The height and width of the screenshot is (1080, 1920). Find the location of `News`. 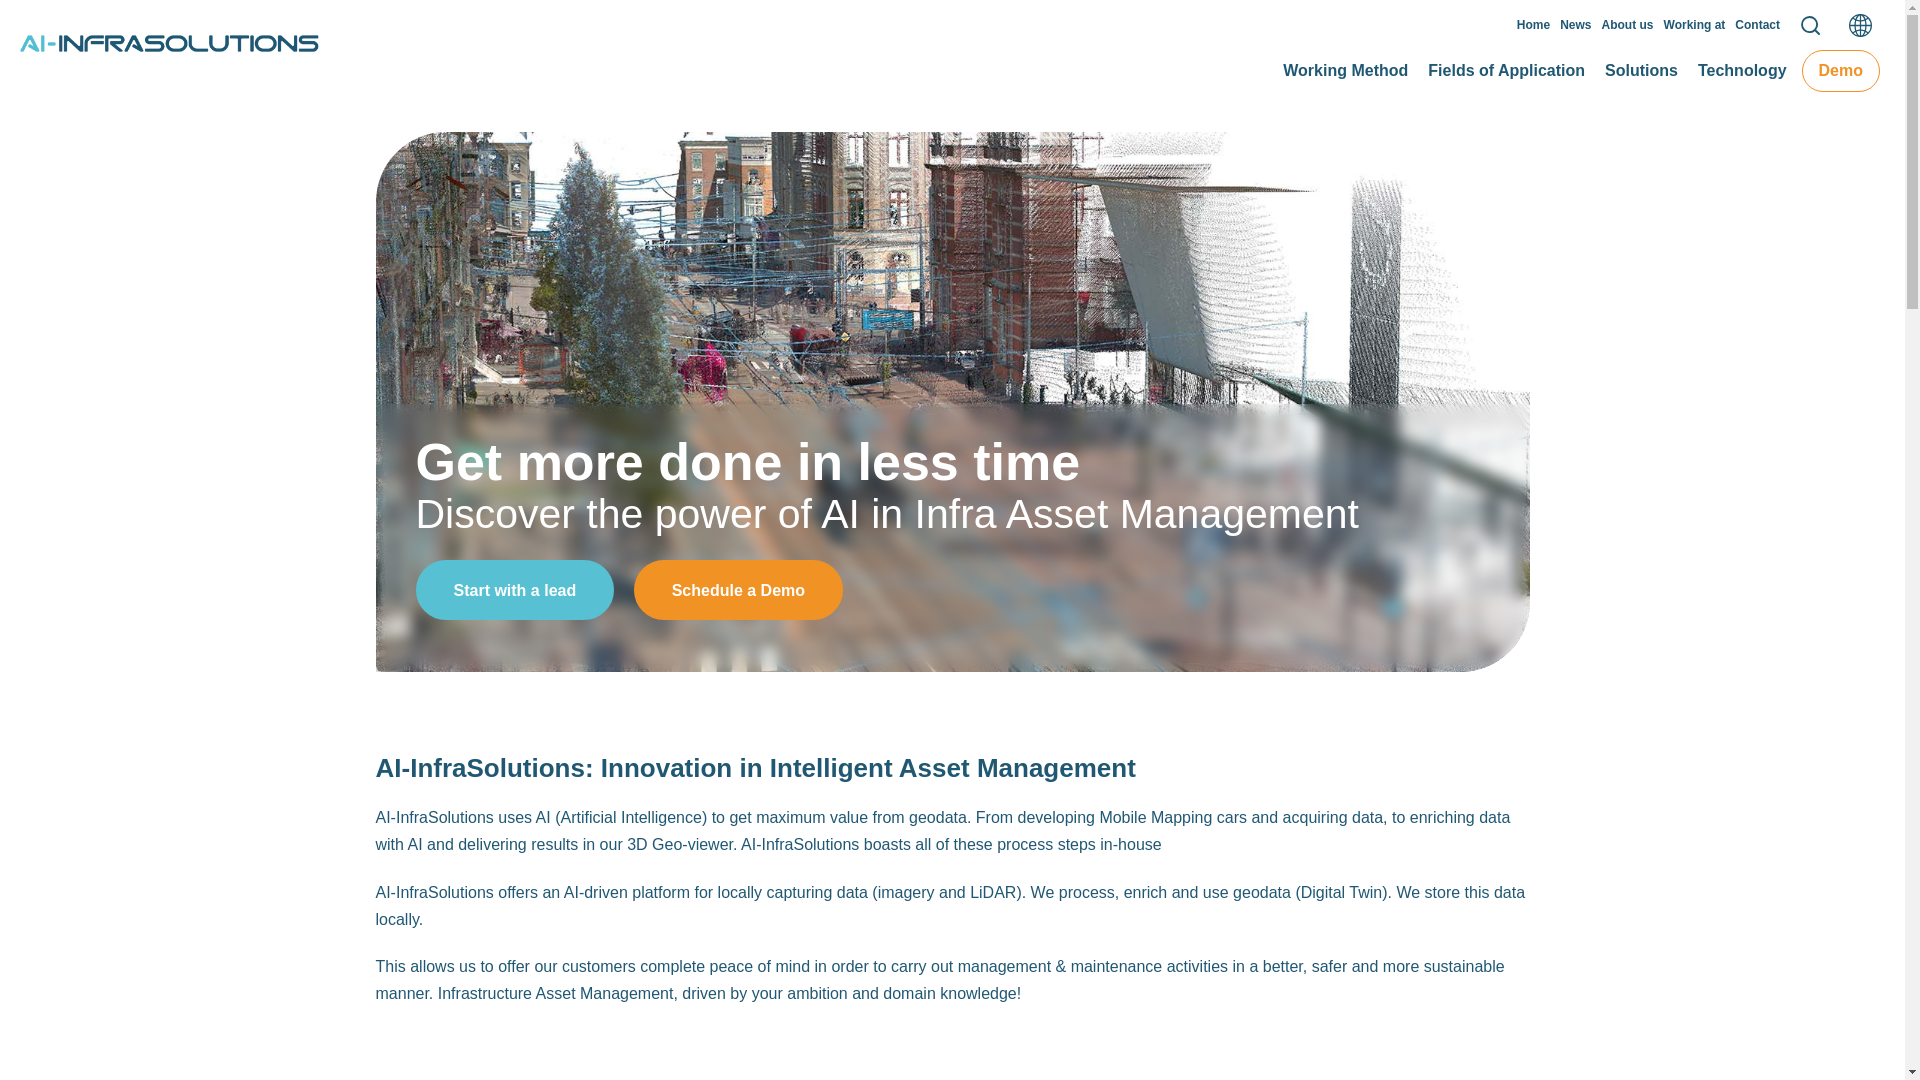

News is located at coordinates (1575, 24).